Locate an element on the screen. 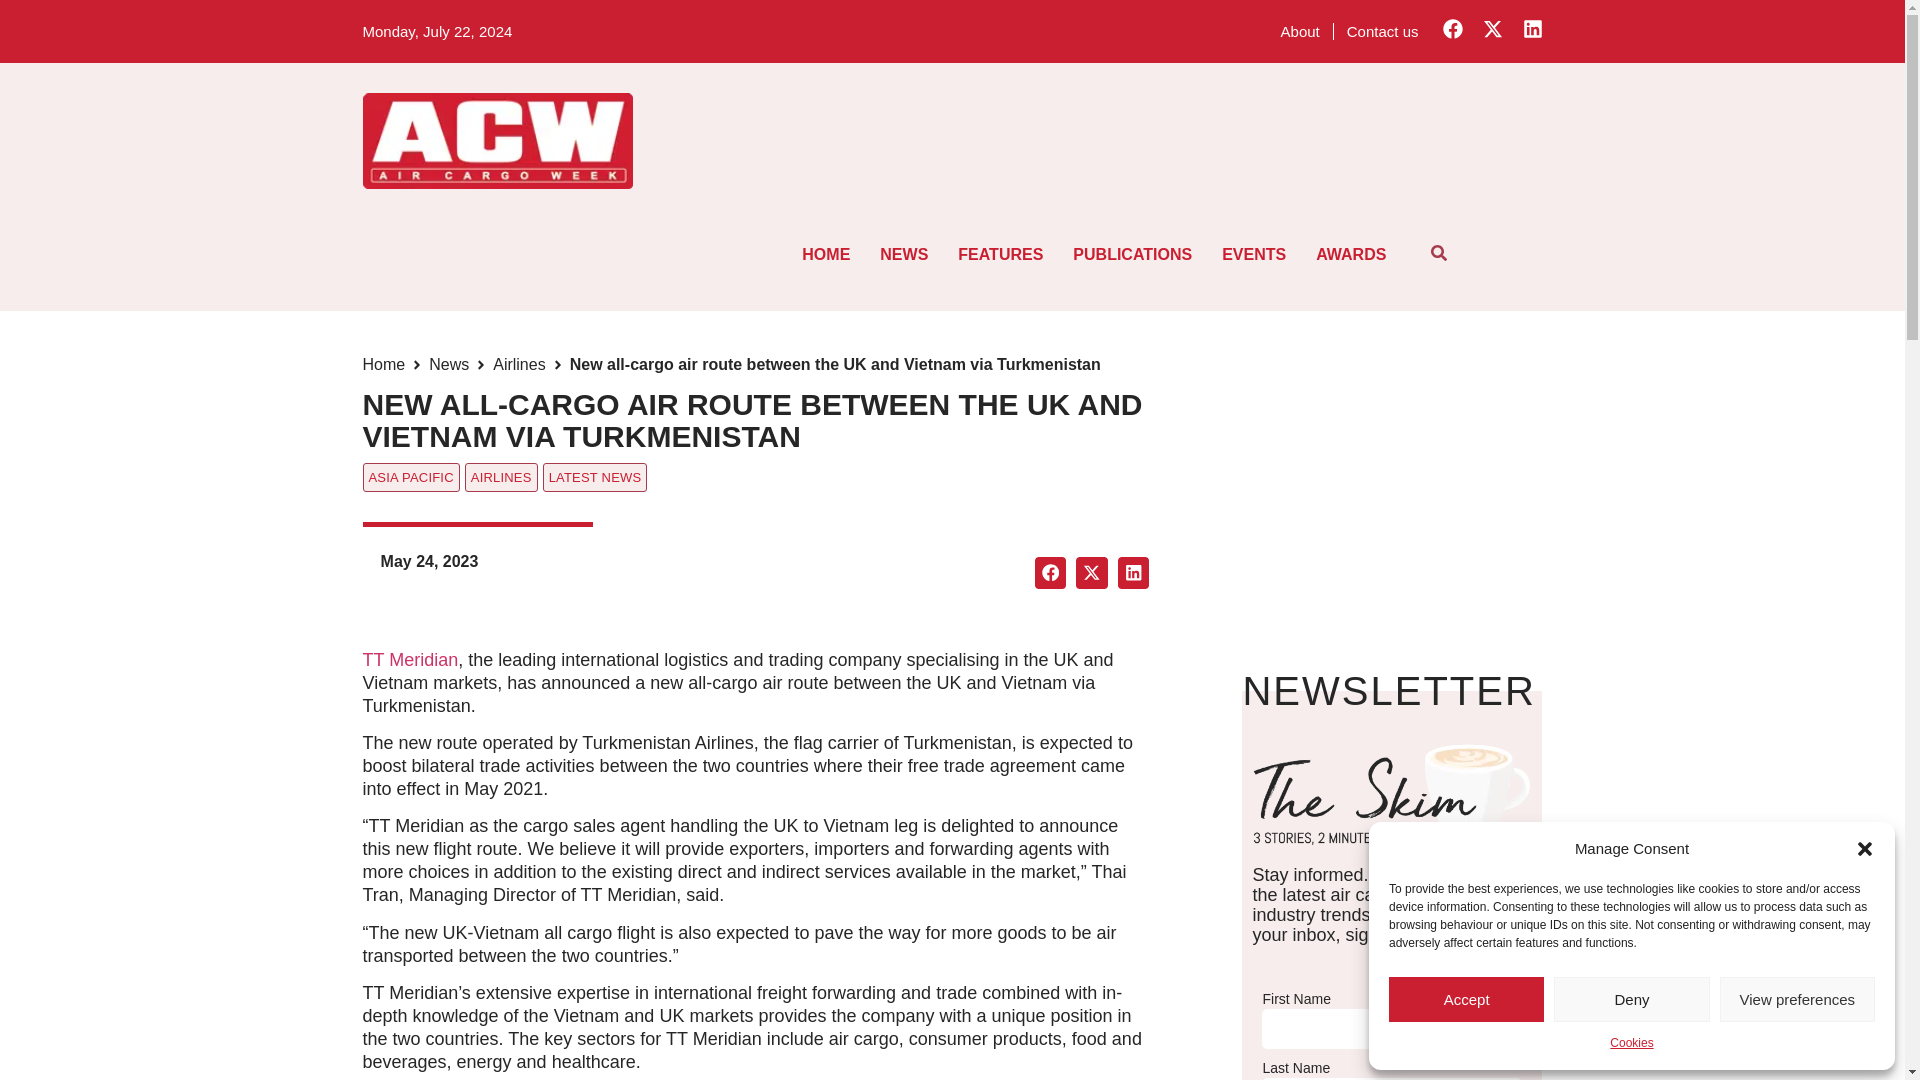  Accept is located at coordinates (1466, 999).